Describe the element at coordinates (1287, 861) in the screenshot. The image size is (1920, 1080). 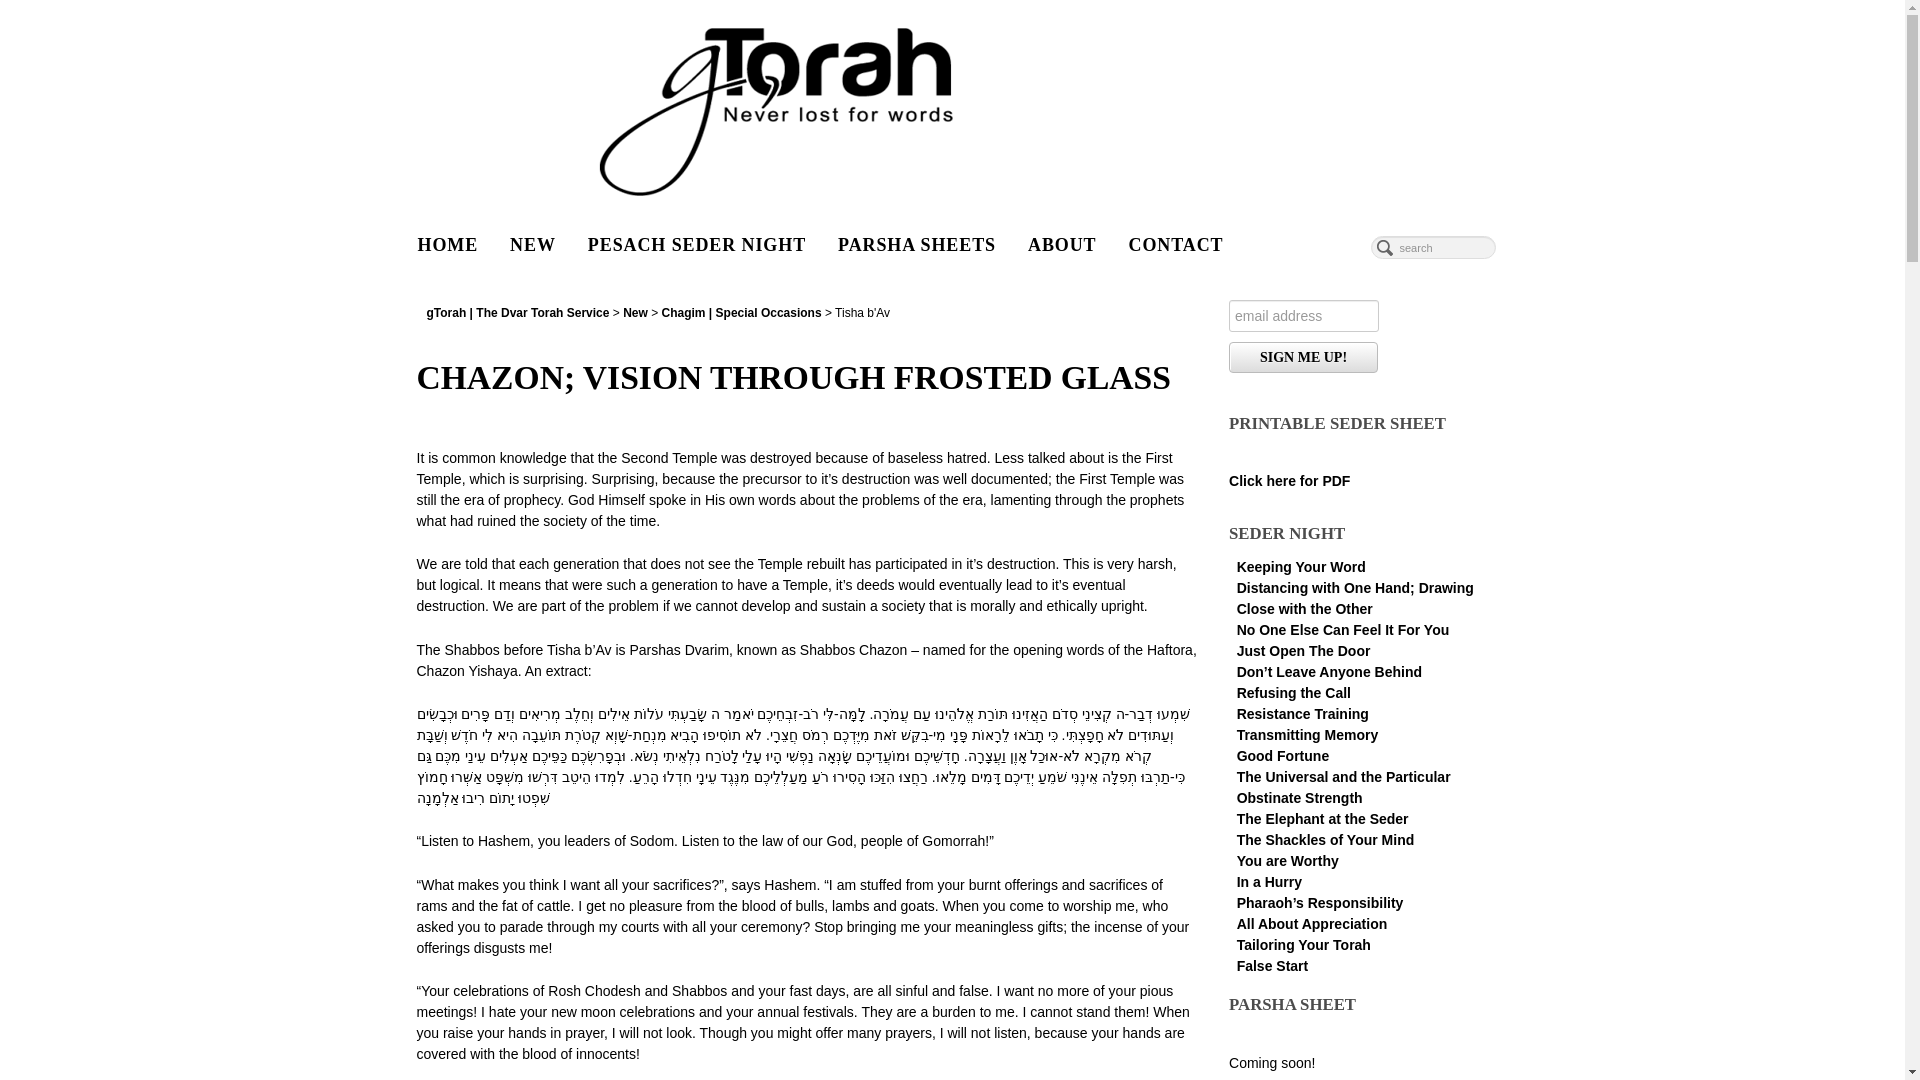
I see `You are Worthy` at that location.